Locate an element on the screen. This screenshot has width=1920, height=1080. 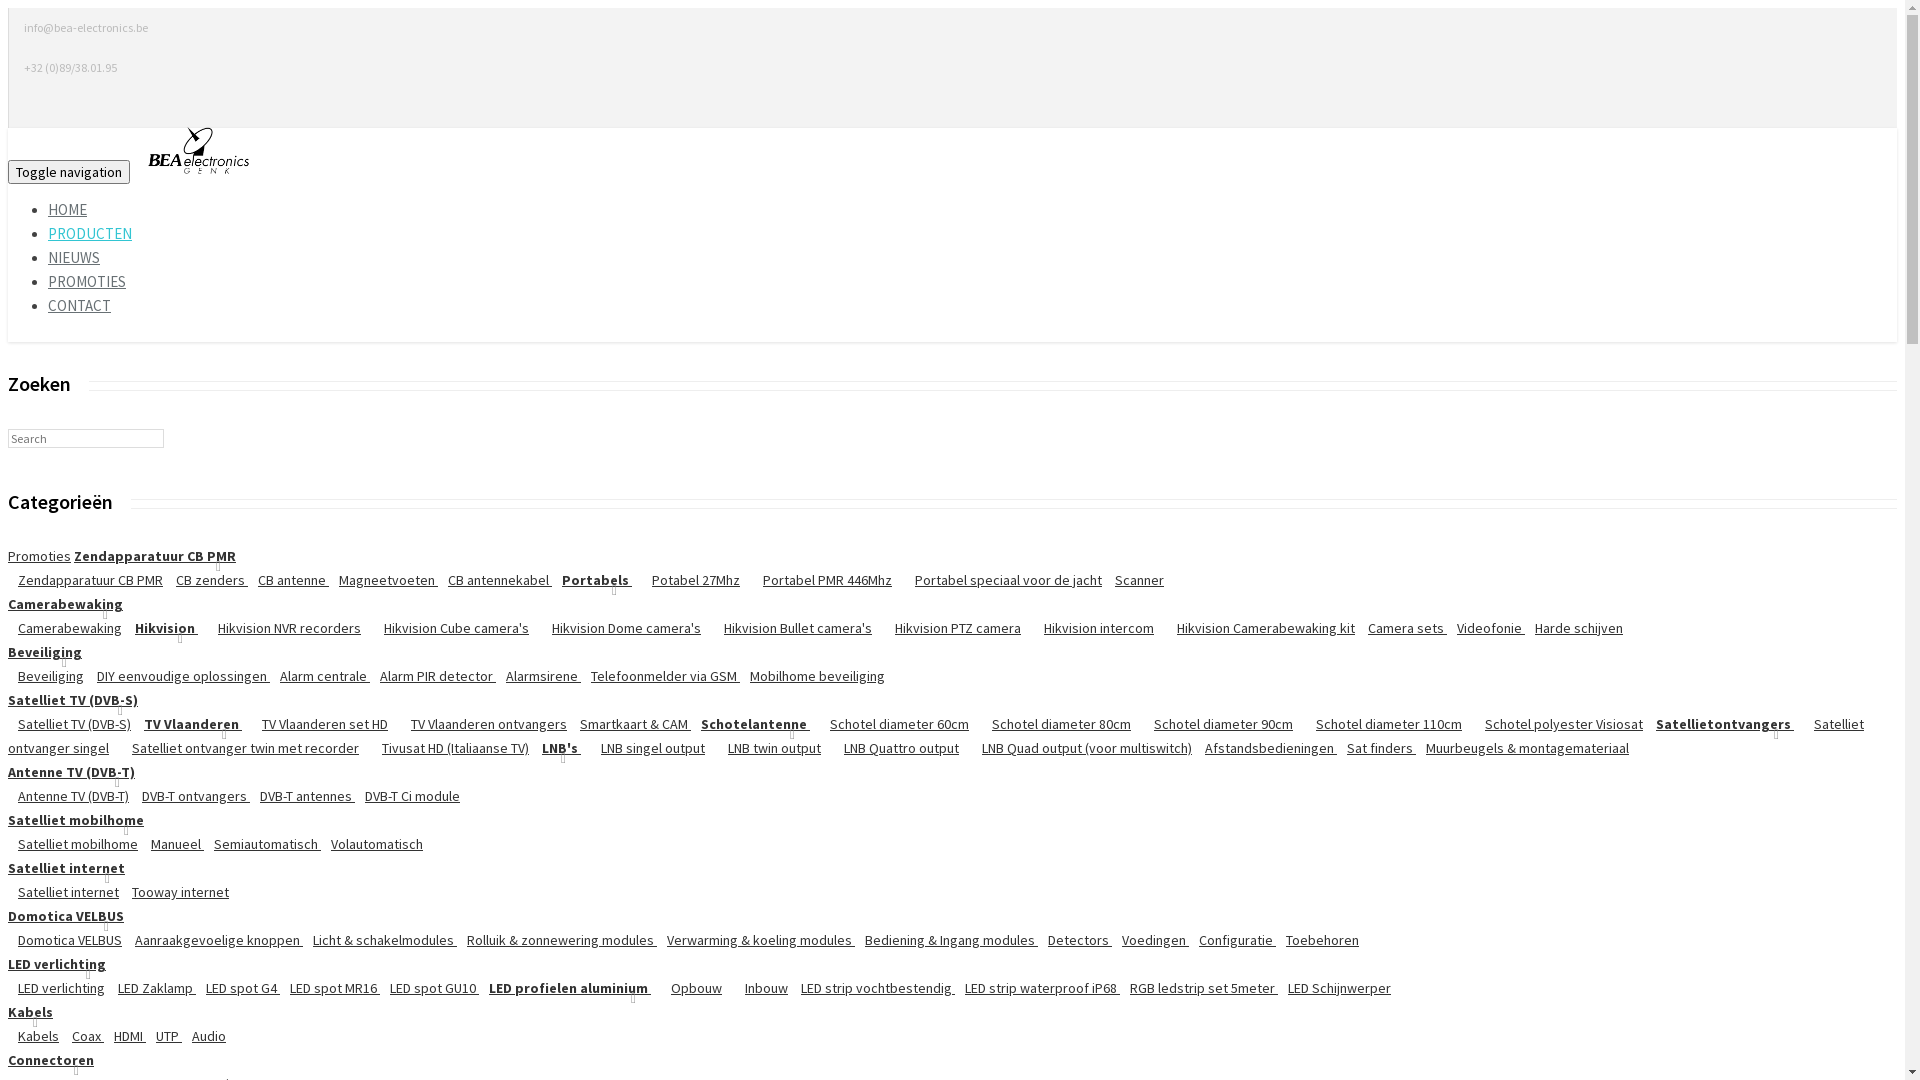
LNB Quad output (voor multiswitch) is located at coordinates (1077, 748).